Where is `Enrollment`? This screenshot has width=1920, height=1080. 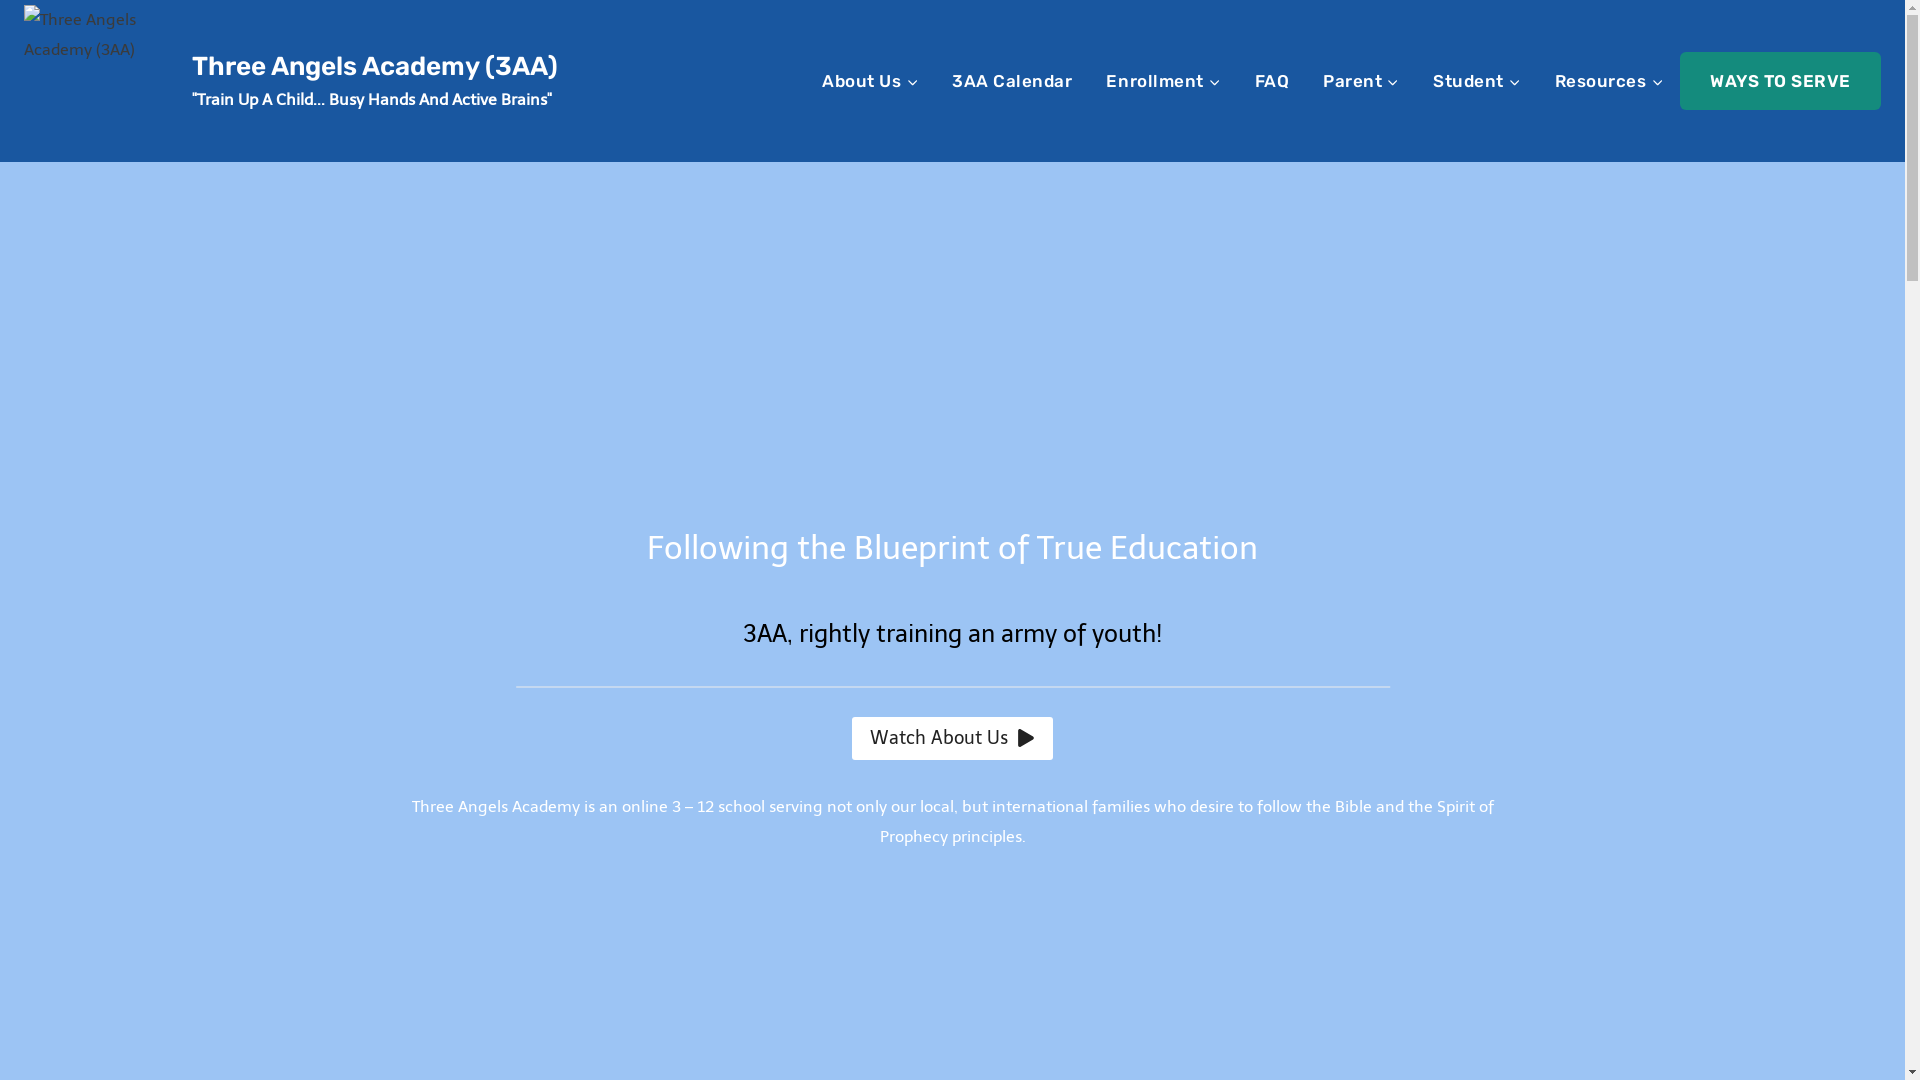 Enrollment is located at coordinates (1163, 80).